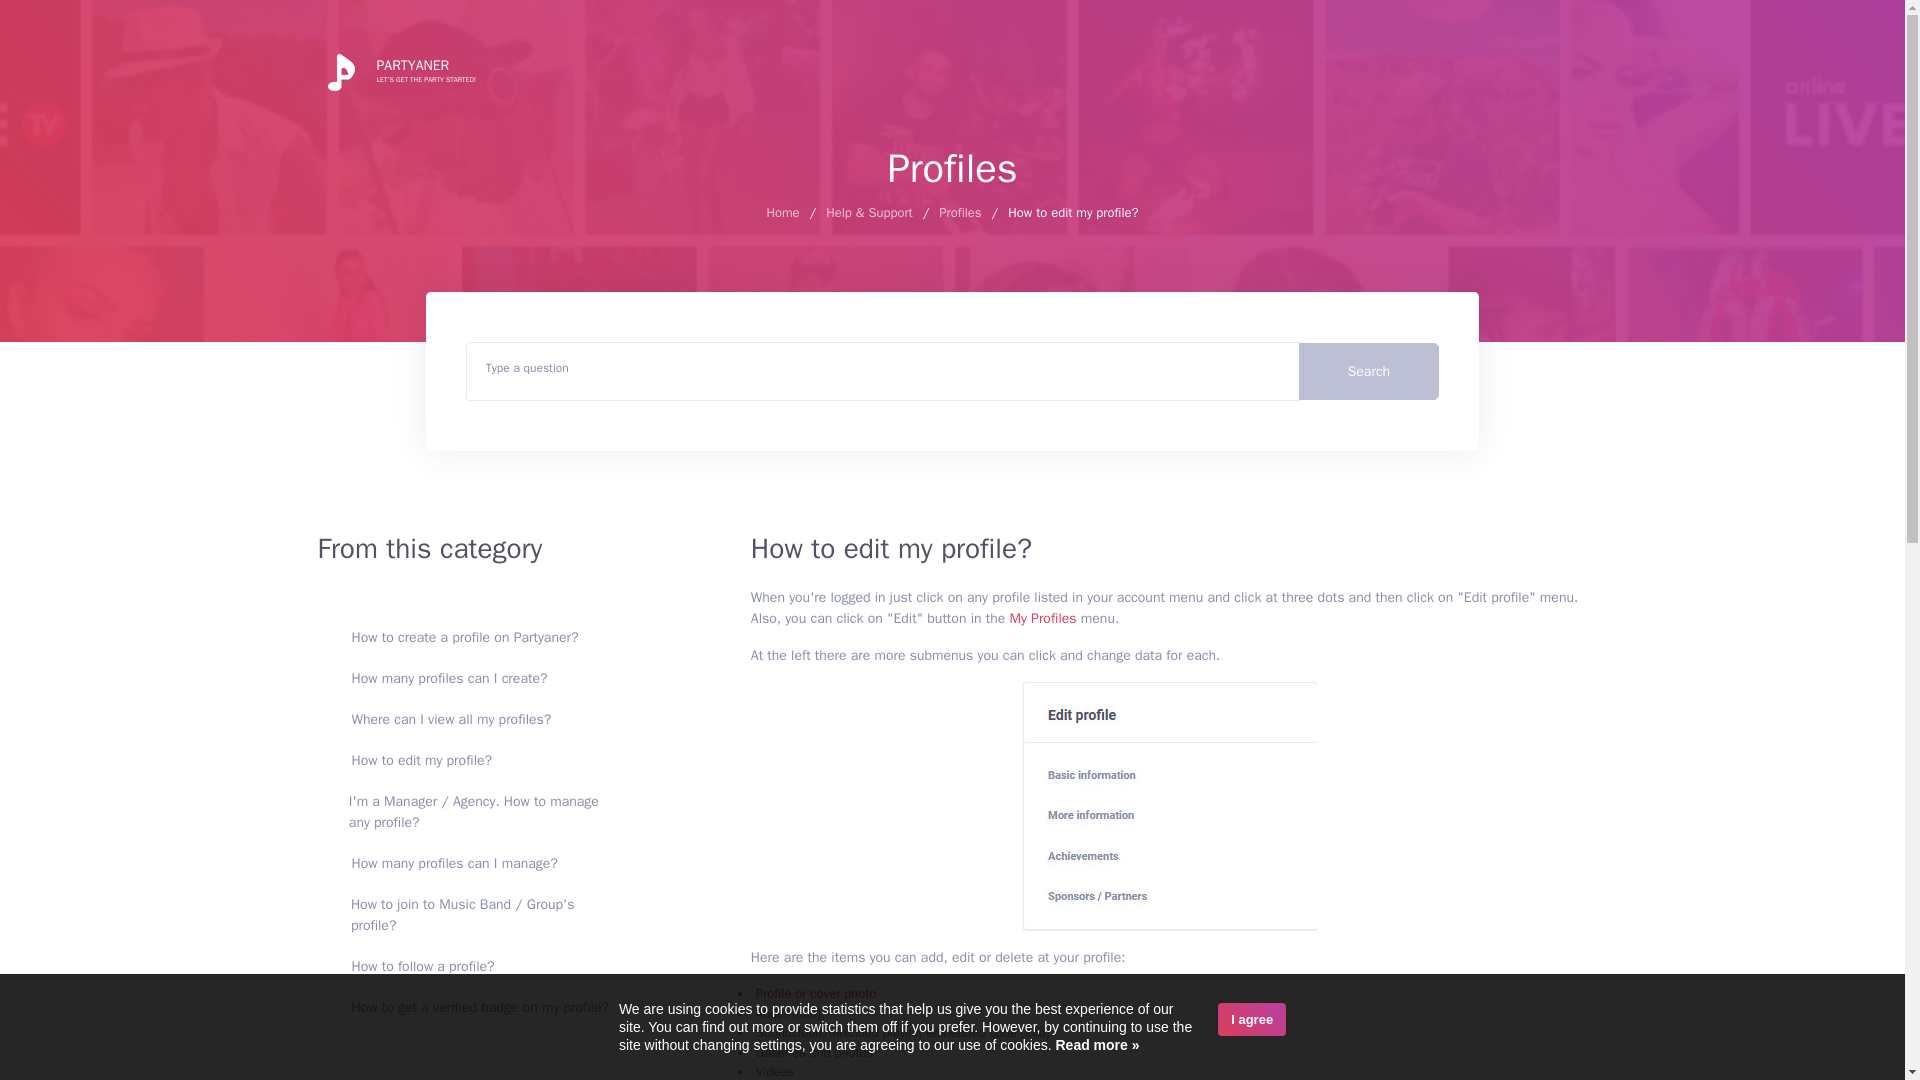 This screenshot has width=1920, height=1080. What do you see at coordinates (960, 212) in the screenshot?
I see `Search` at bounding box center [960, 212].